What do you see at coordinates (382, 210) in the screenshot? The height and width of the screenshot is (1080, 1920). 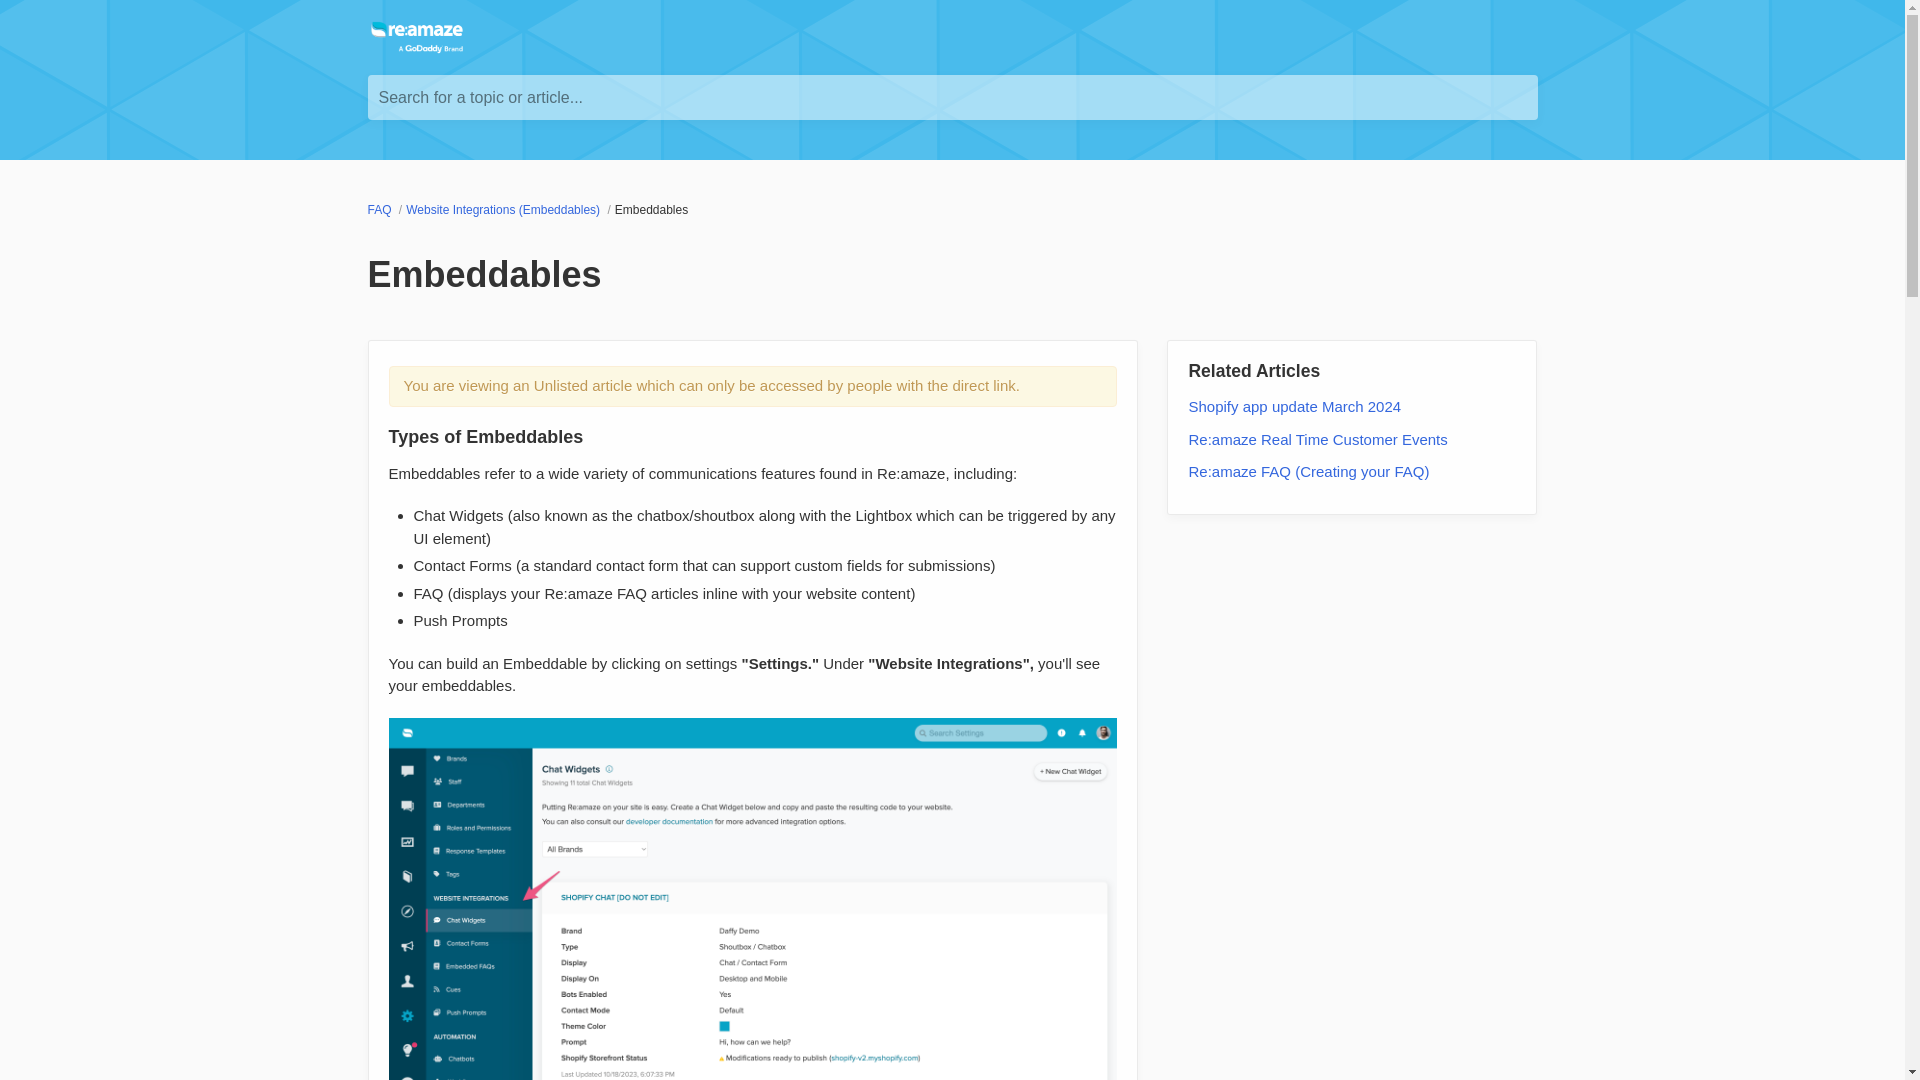 I see `FAQ` at bounding box center [382, 210].